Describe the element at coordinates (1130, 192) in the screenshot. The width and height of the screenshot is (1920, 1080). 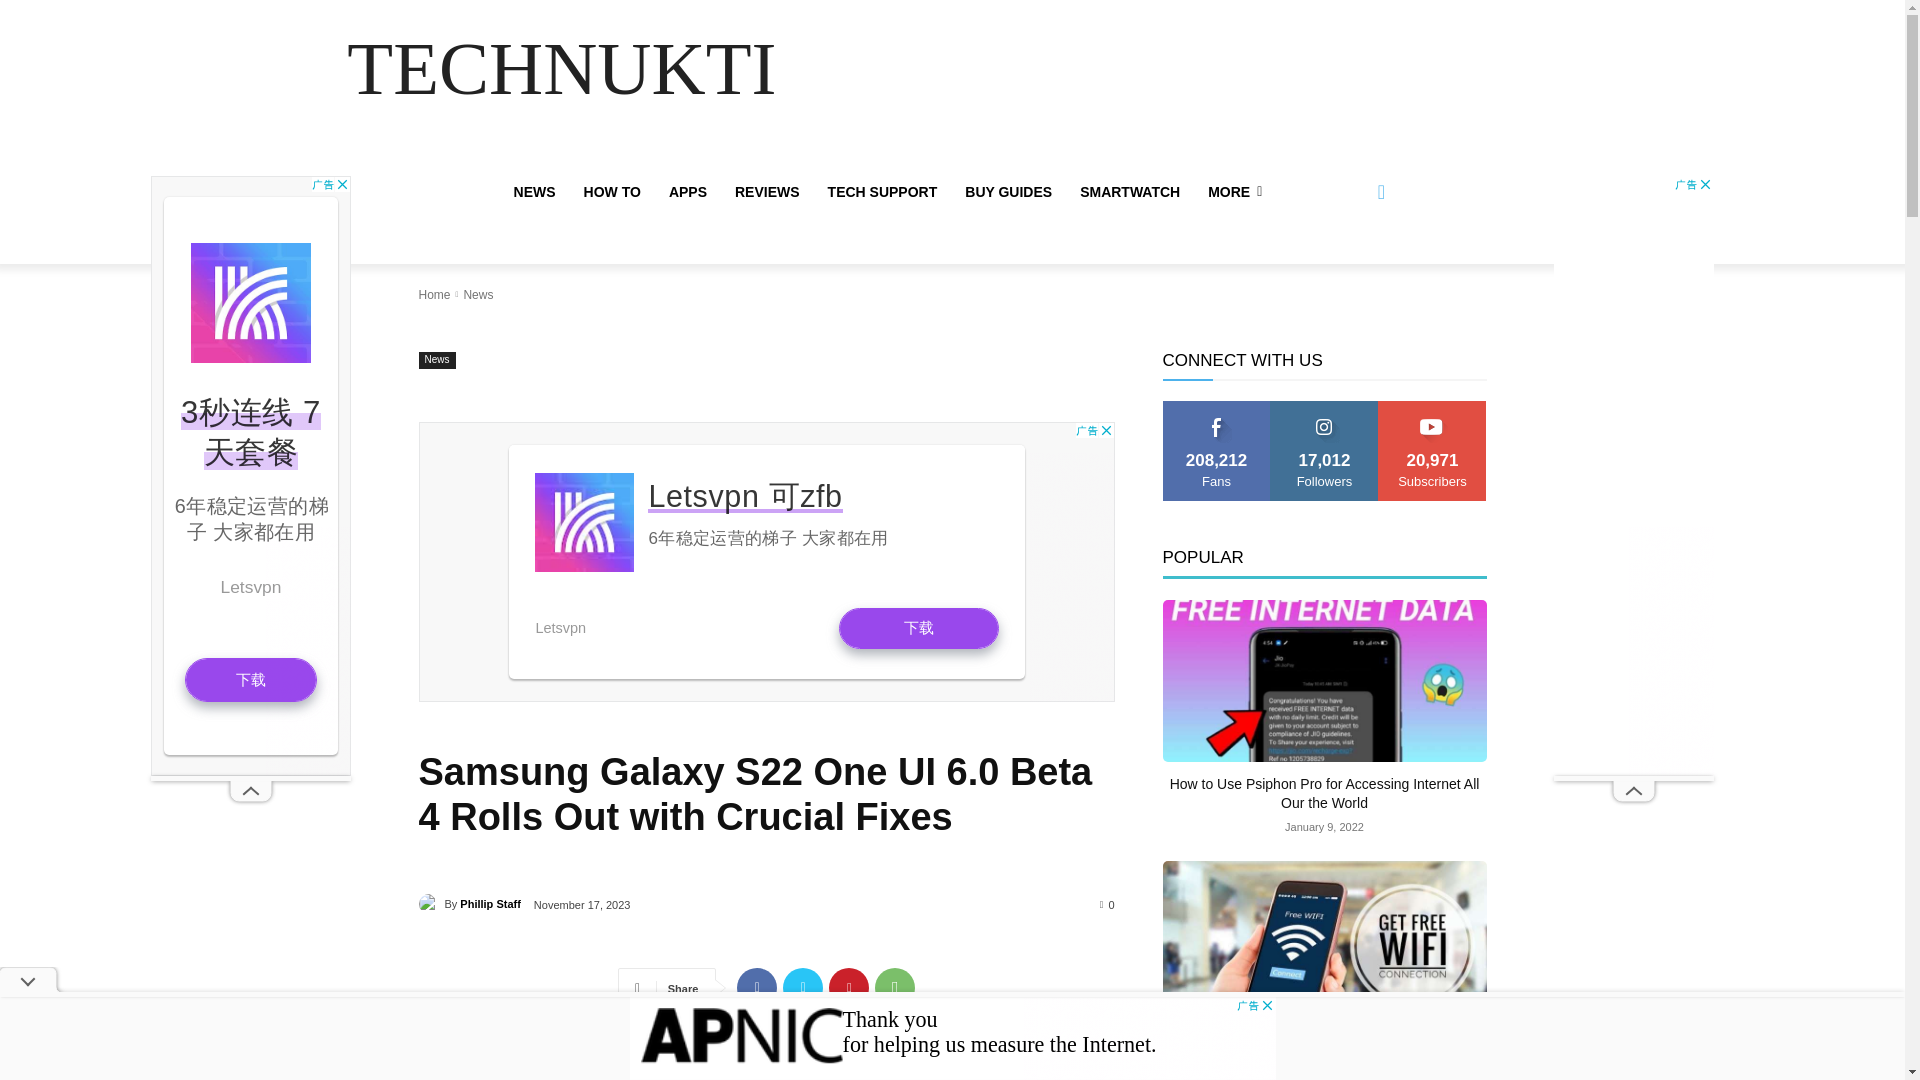
I see `SMARTWATCH` at that location.